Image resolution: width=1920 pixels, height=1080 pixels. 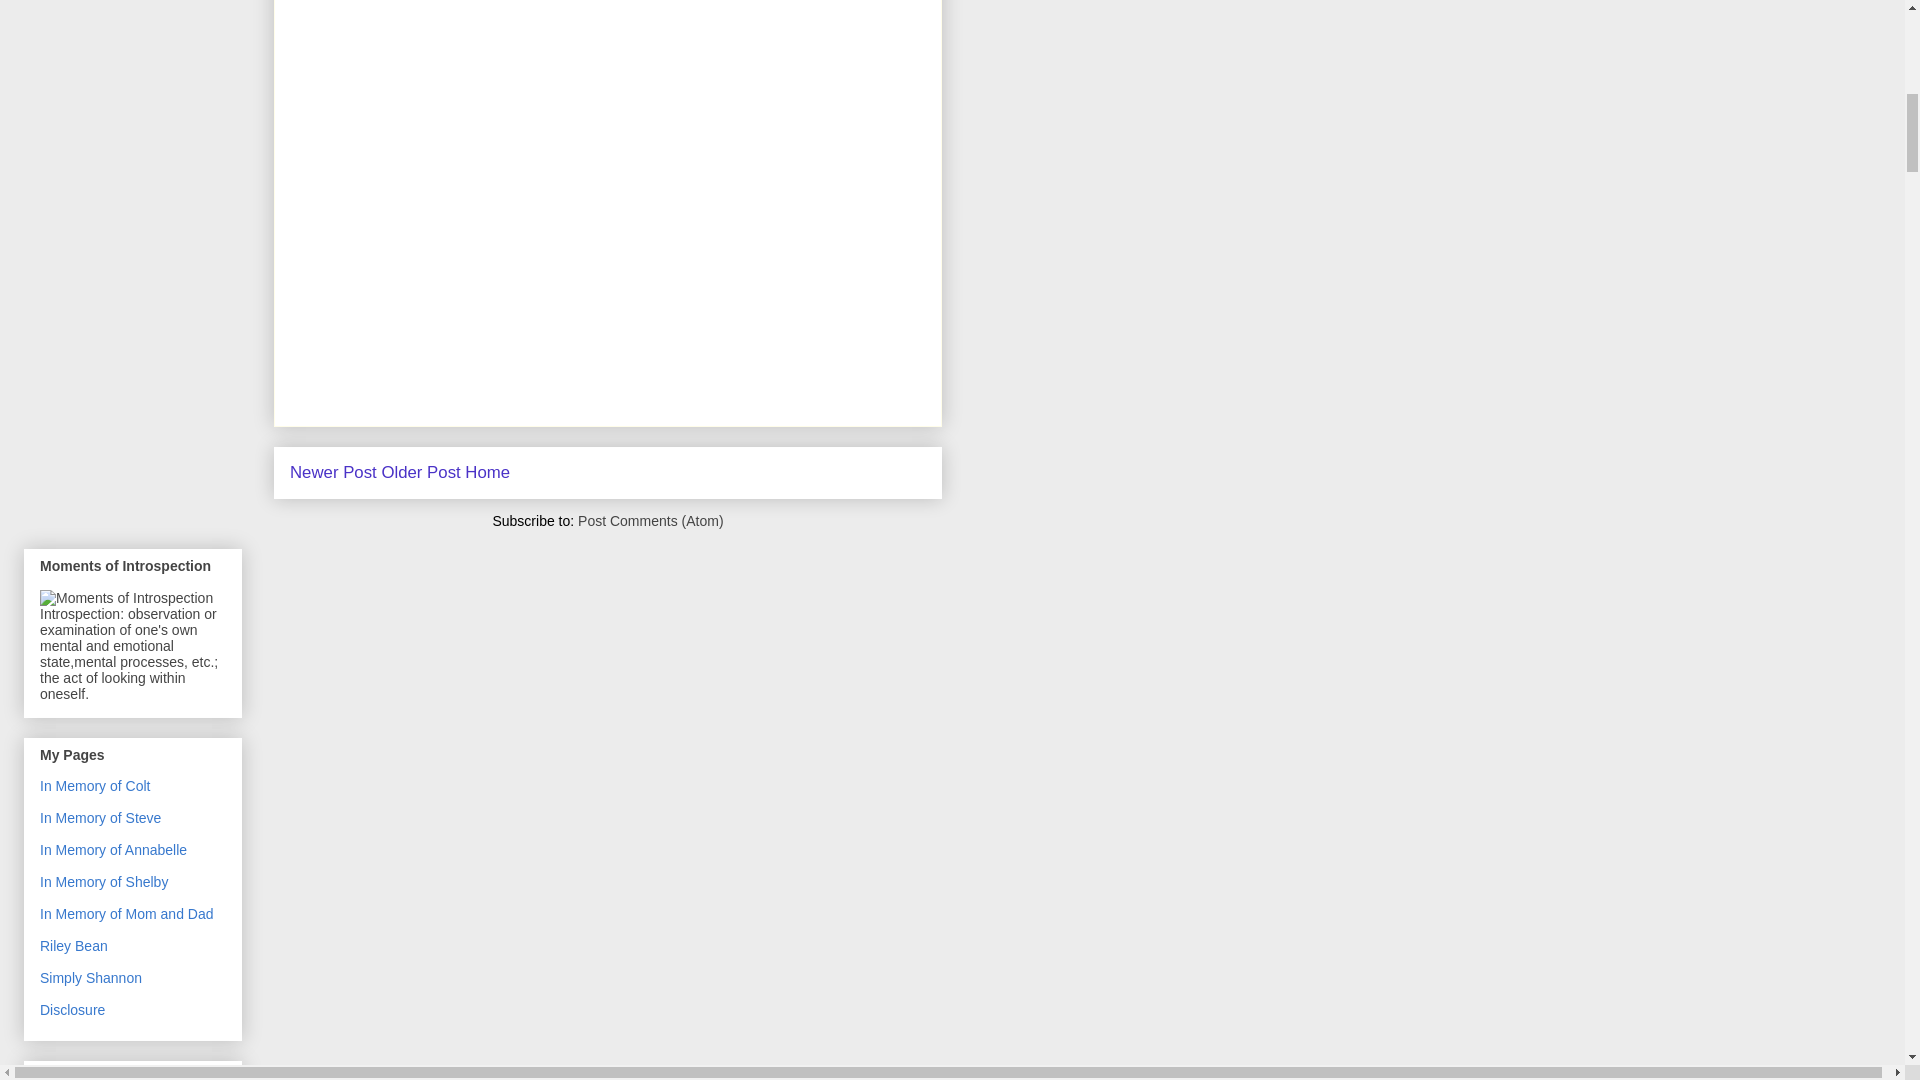 What do you see at coordinates (126, 914) in the screenshot?
I see `In Memory of Mom and Dad` at bounding box center [126, 914].